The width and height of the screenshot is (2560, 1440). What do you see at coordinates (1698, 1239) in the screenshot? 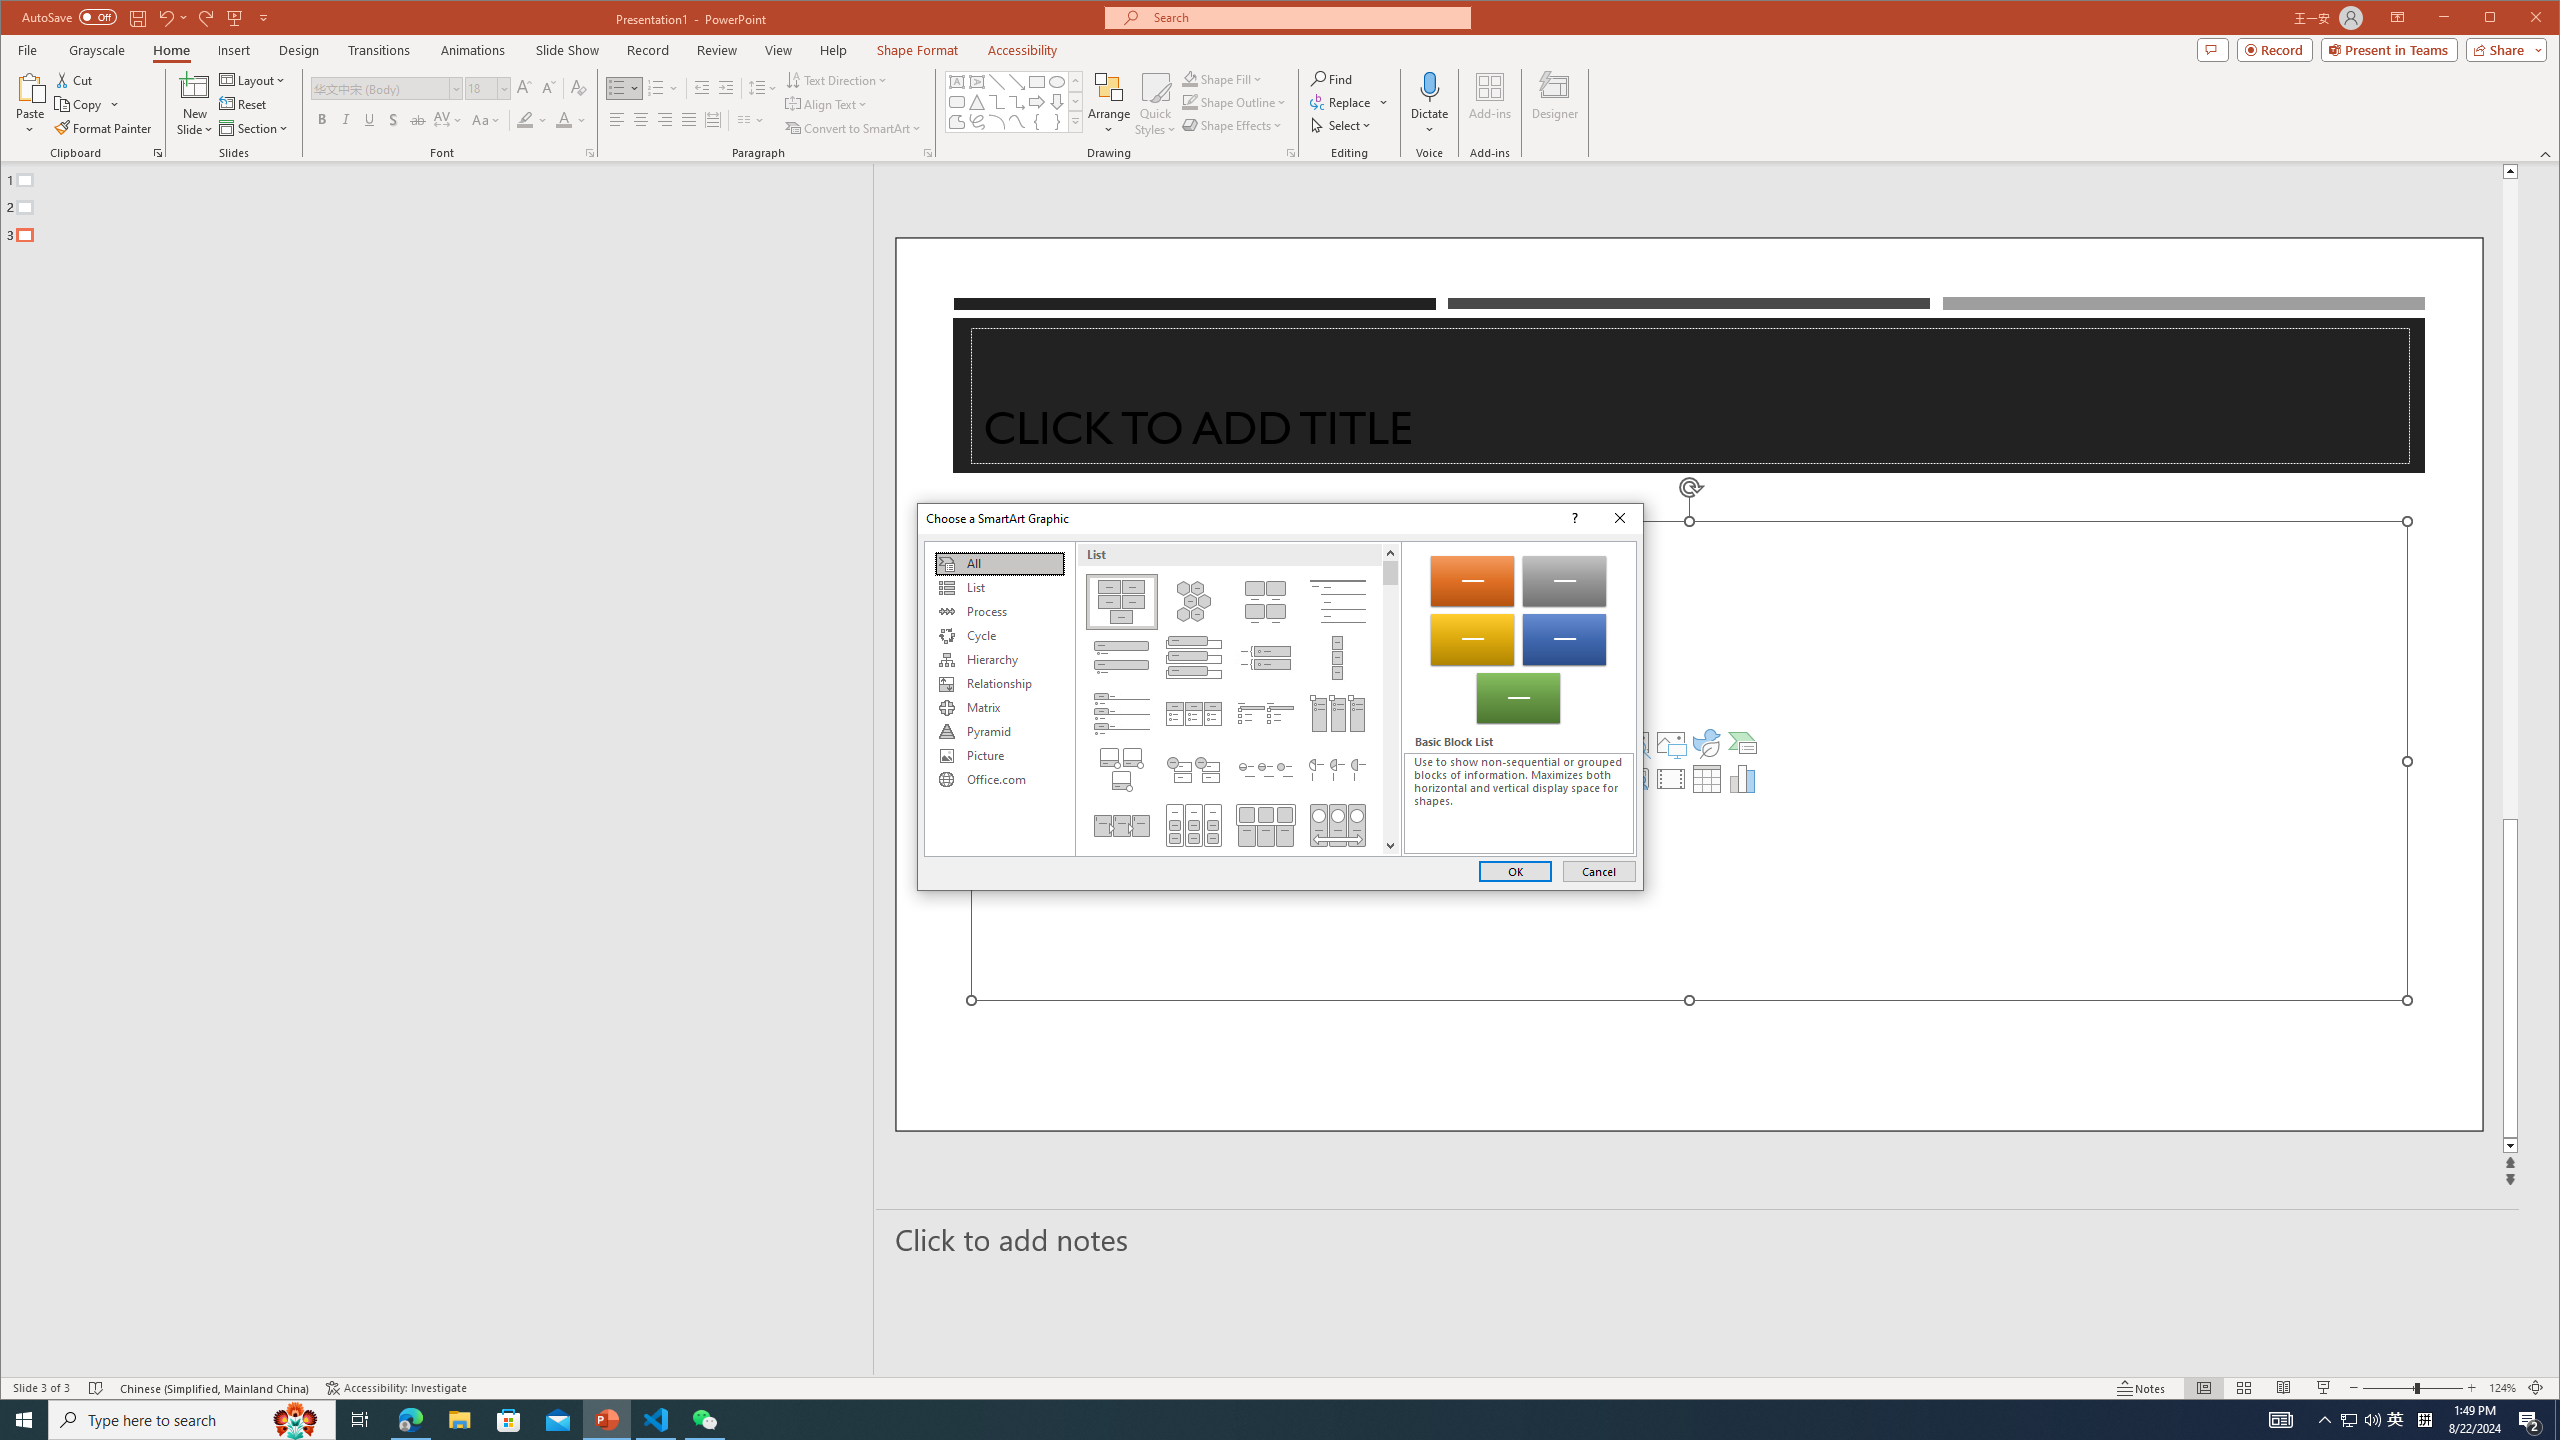
I see `Slide Notes` at bounding box center [1698, 1239].